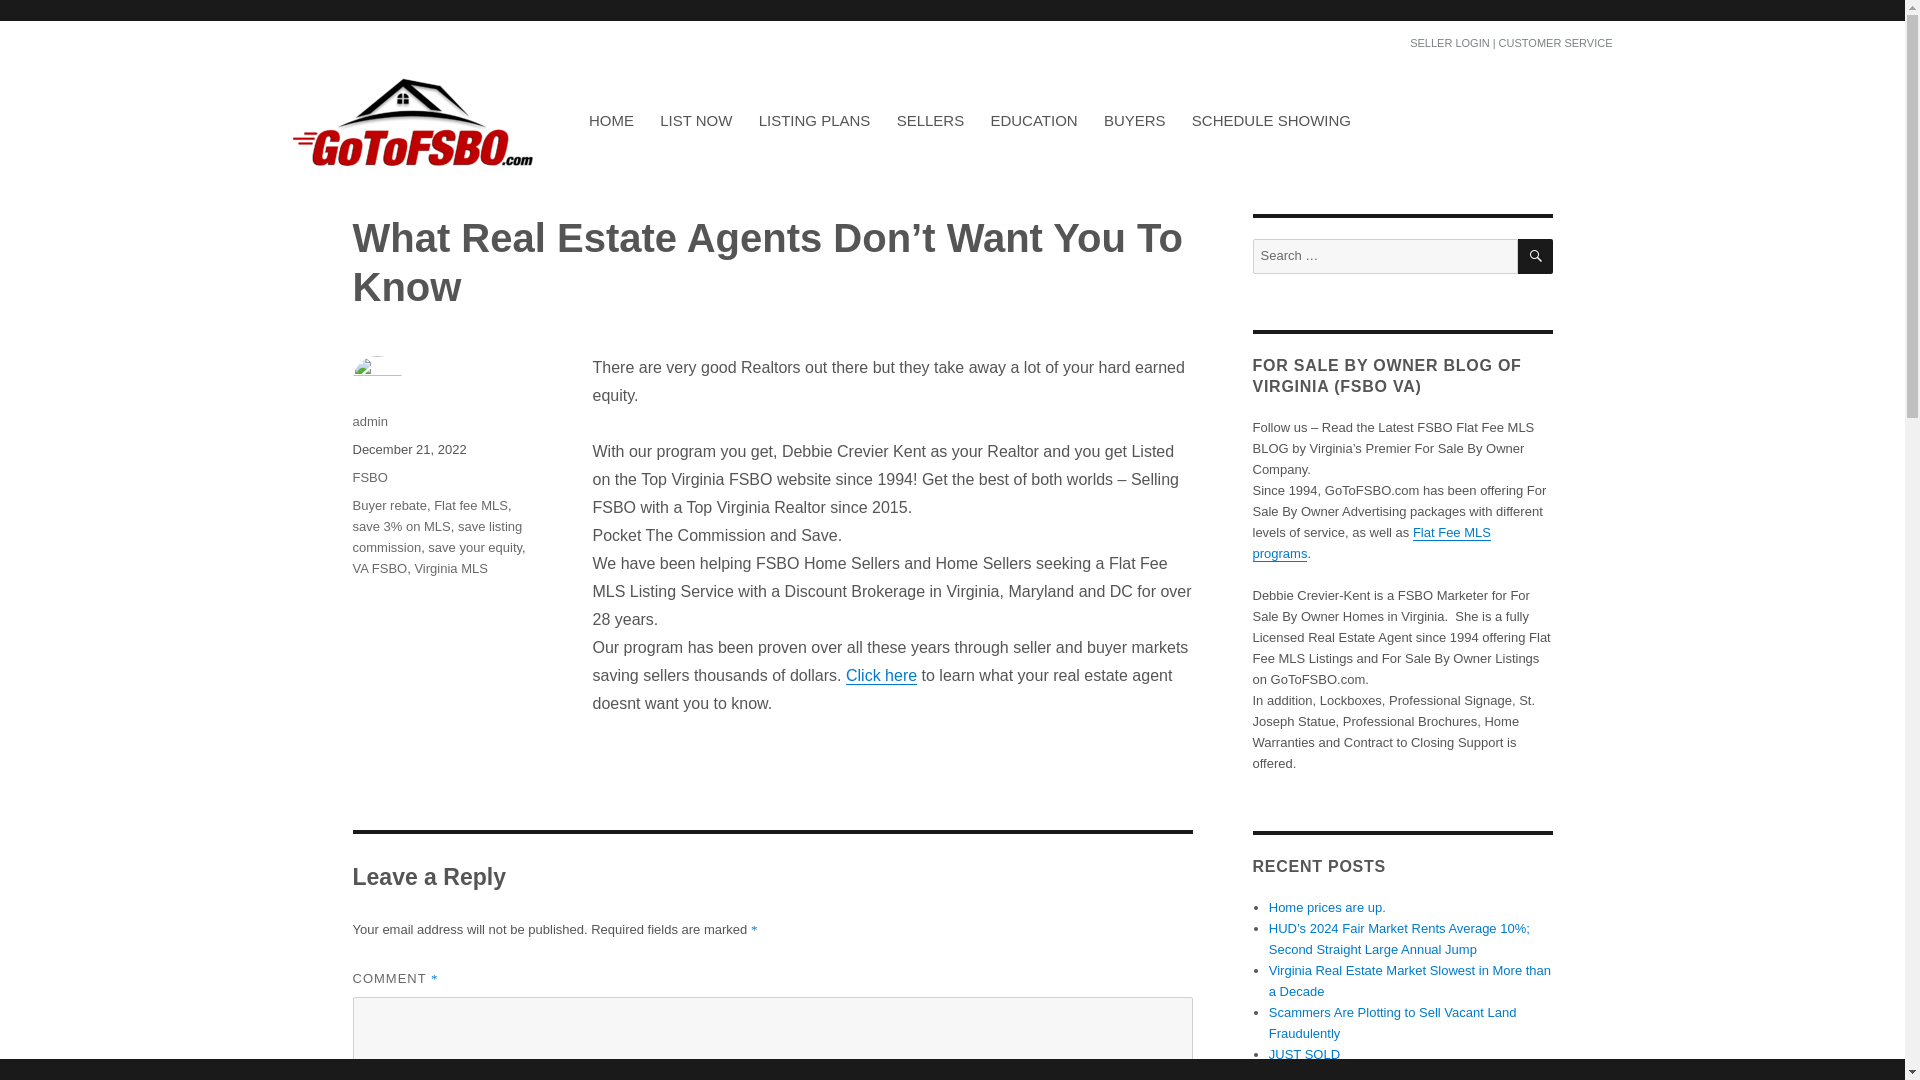 This screenshot has width=1920, height=1080. What do you see at coordinates (814, 120) in the screenshot?
I see `LISTING PLANS` at bounding box center [814, 120].